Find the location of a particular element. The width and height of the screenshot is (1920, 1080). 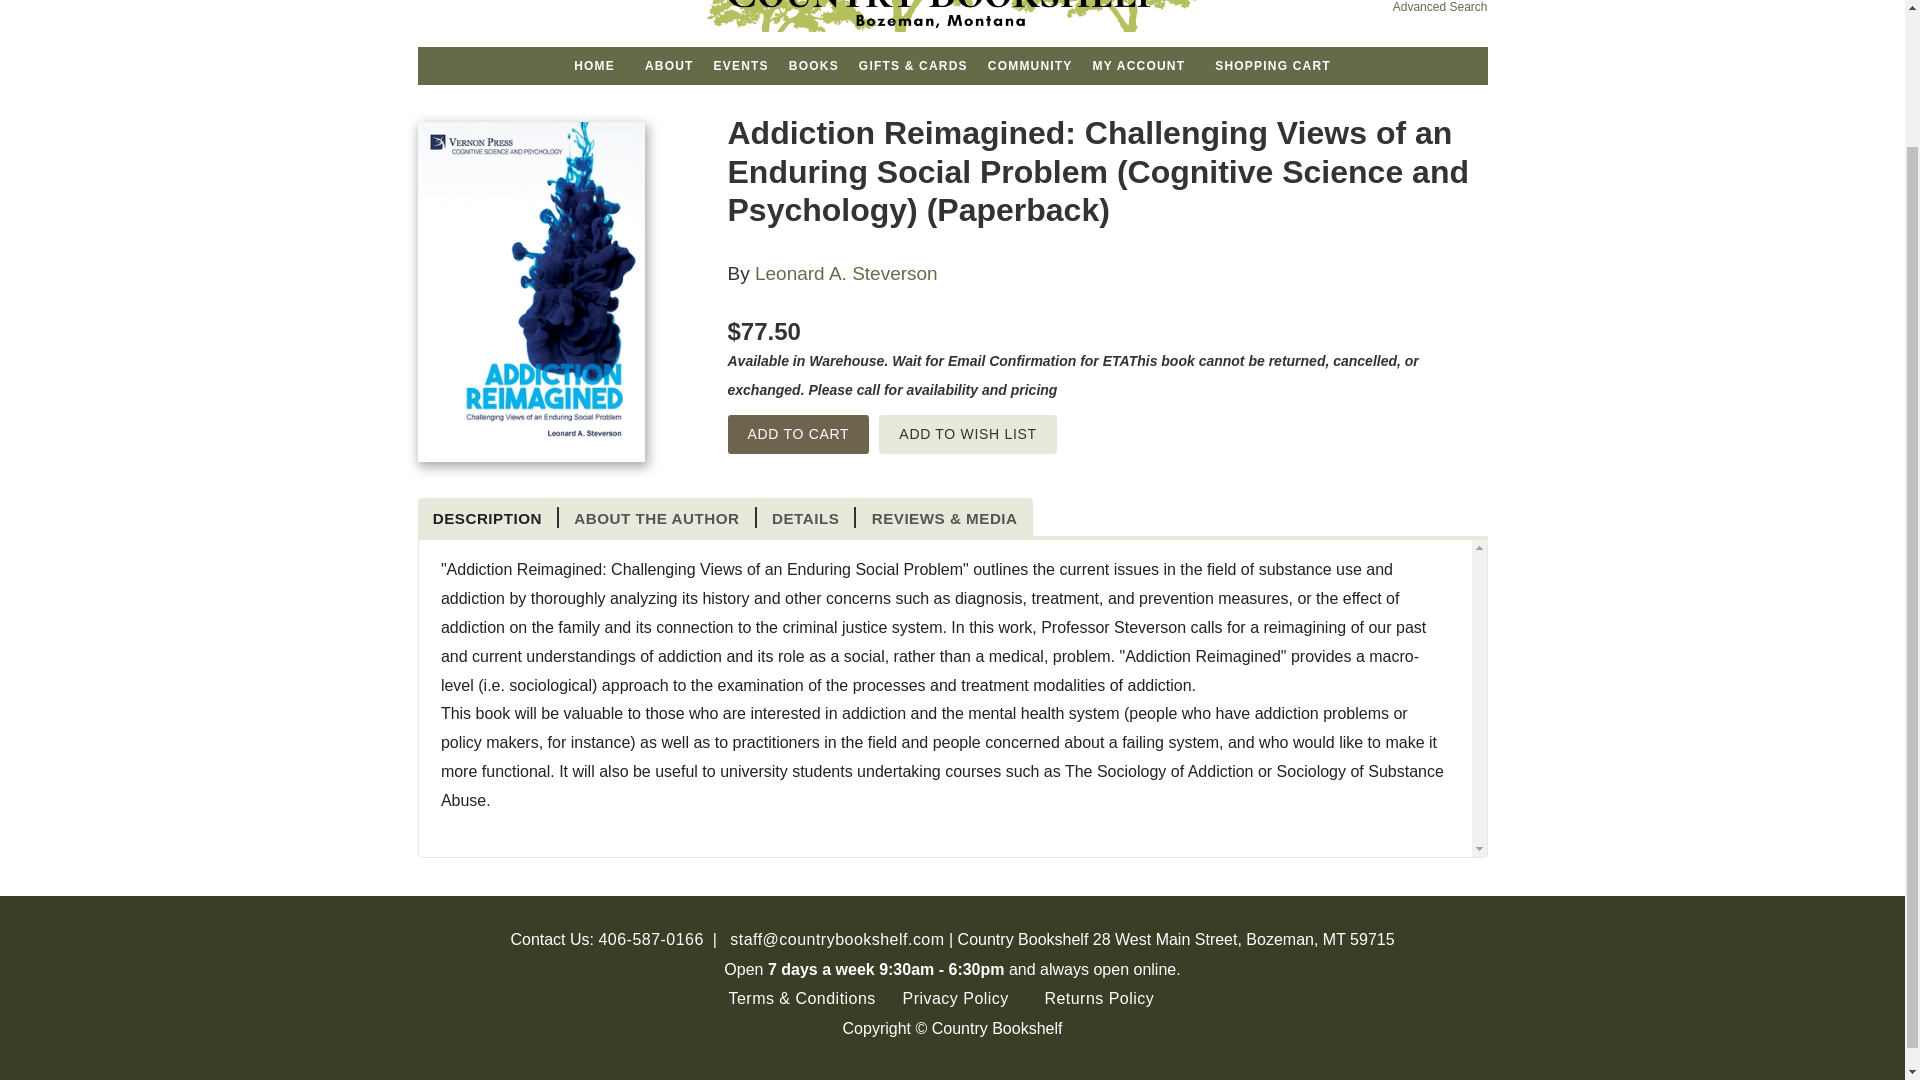

EVENTS is located at coordinates (742, 66).